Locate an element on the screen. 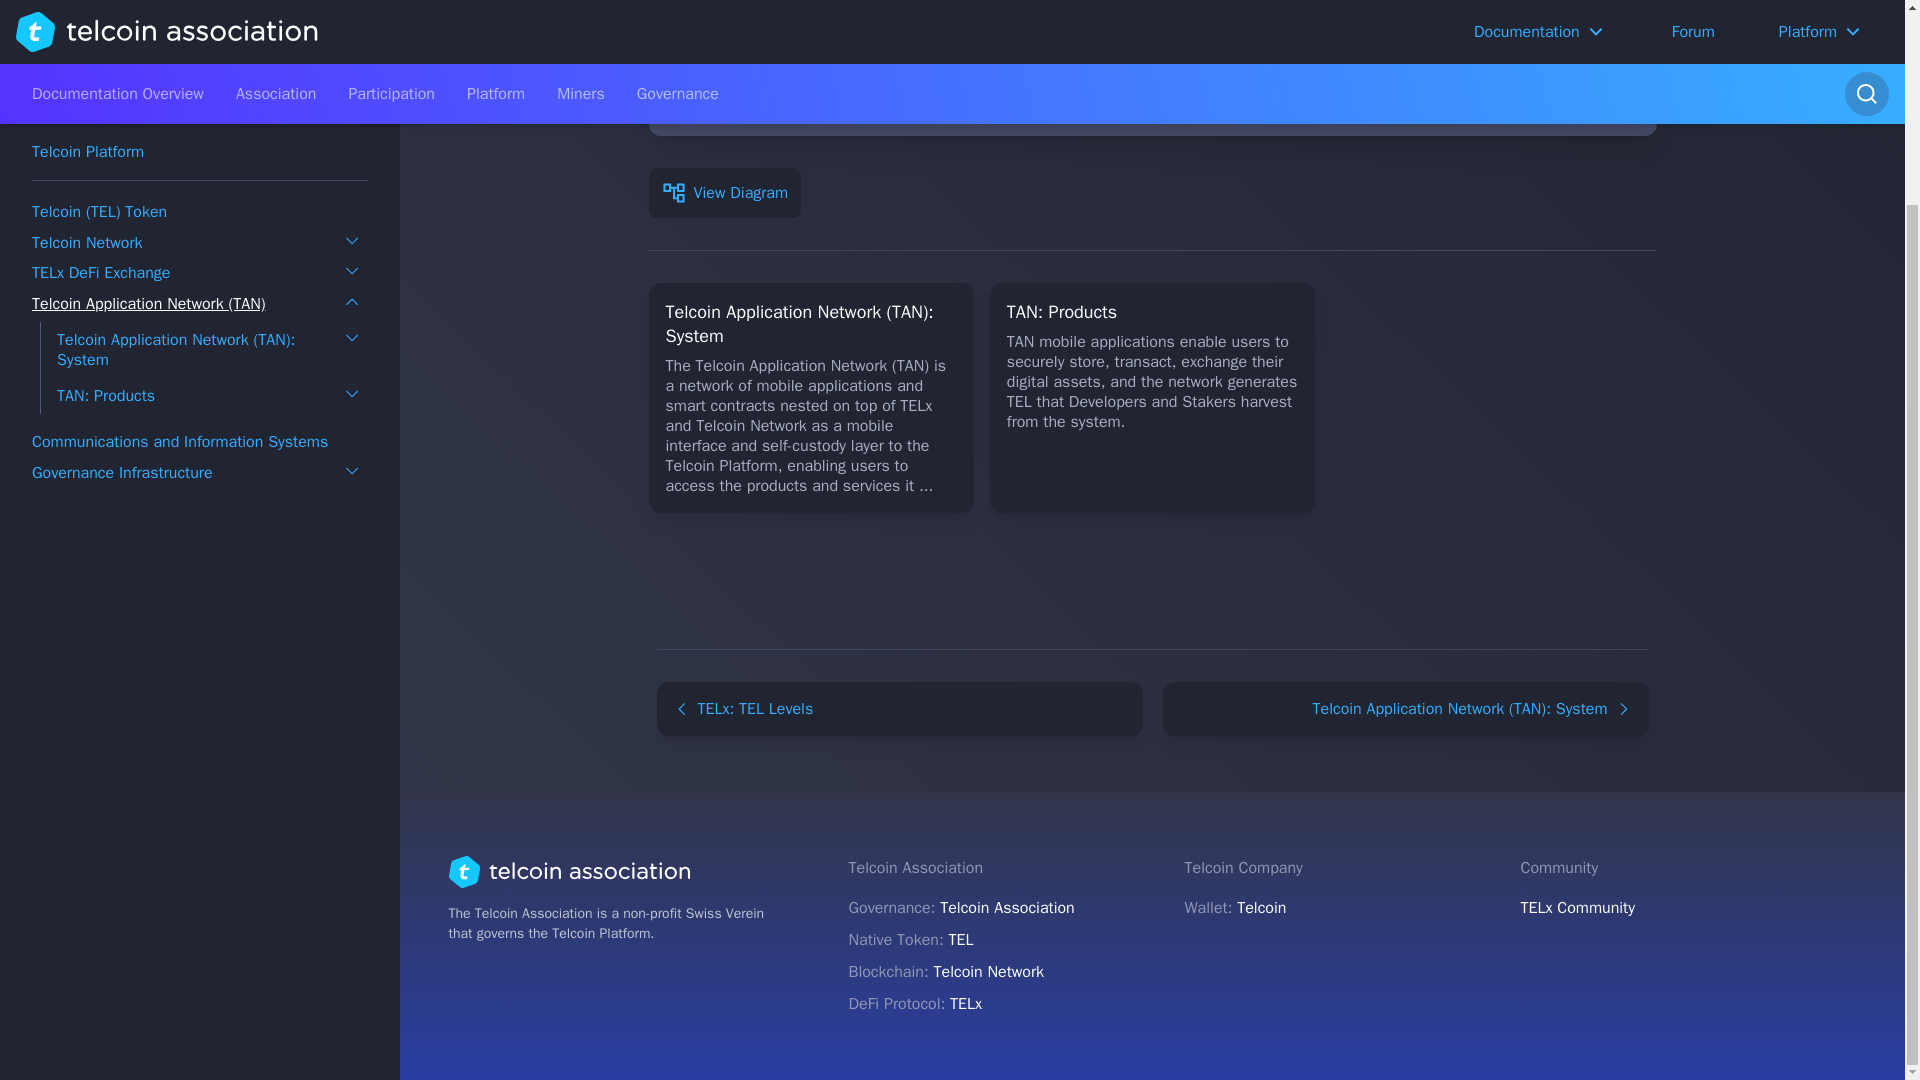 The image size is (1920, 1080). Telcoin Network is located at coordinates (87, 68).